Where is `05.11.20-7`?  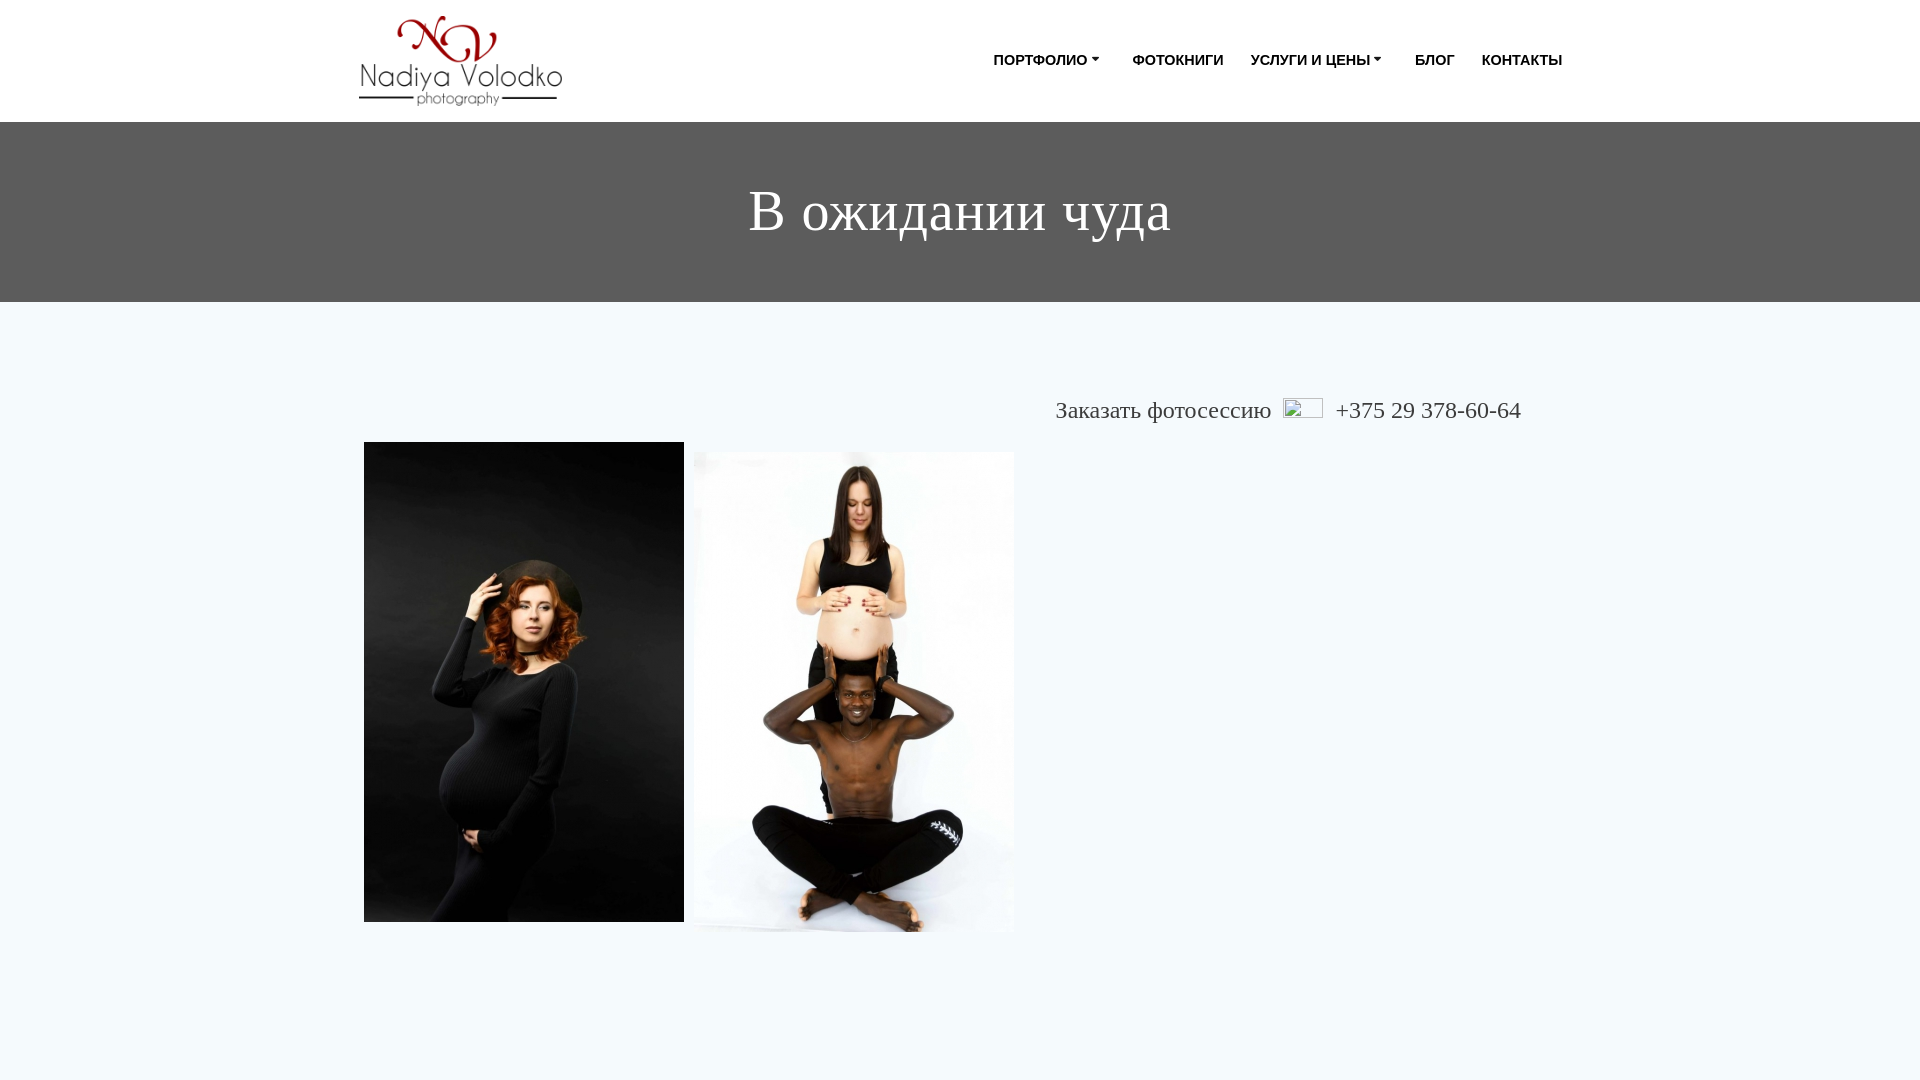 05.11.20-7 is located at coordinates (1024, 464).